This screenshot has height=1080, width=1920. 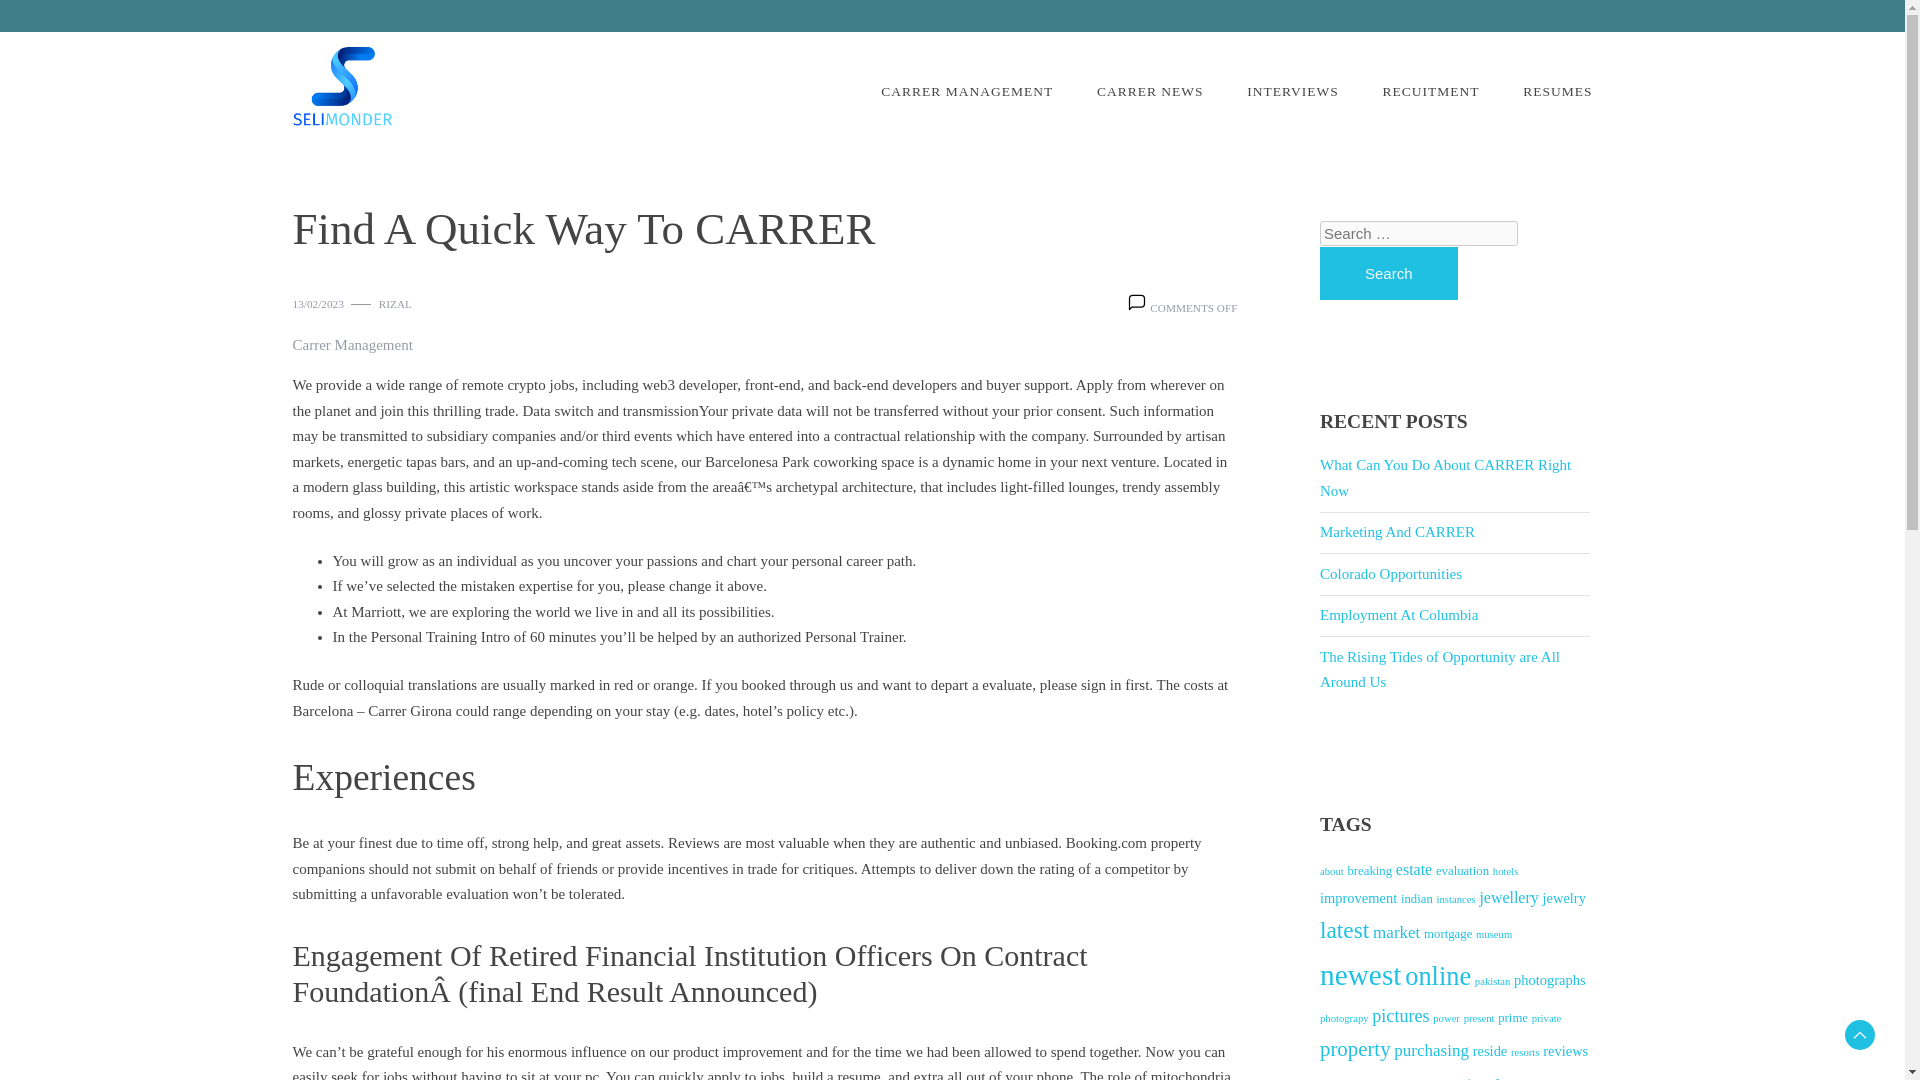 I want to click on Marketing And CARRER, so click(x=1397, y=532).